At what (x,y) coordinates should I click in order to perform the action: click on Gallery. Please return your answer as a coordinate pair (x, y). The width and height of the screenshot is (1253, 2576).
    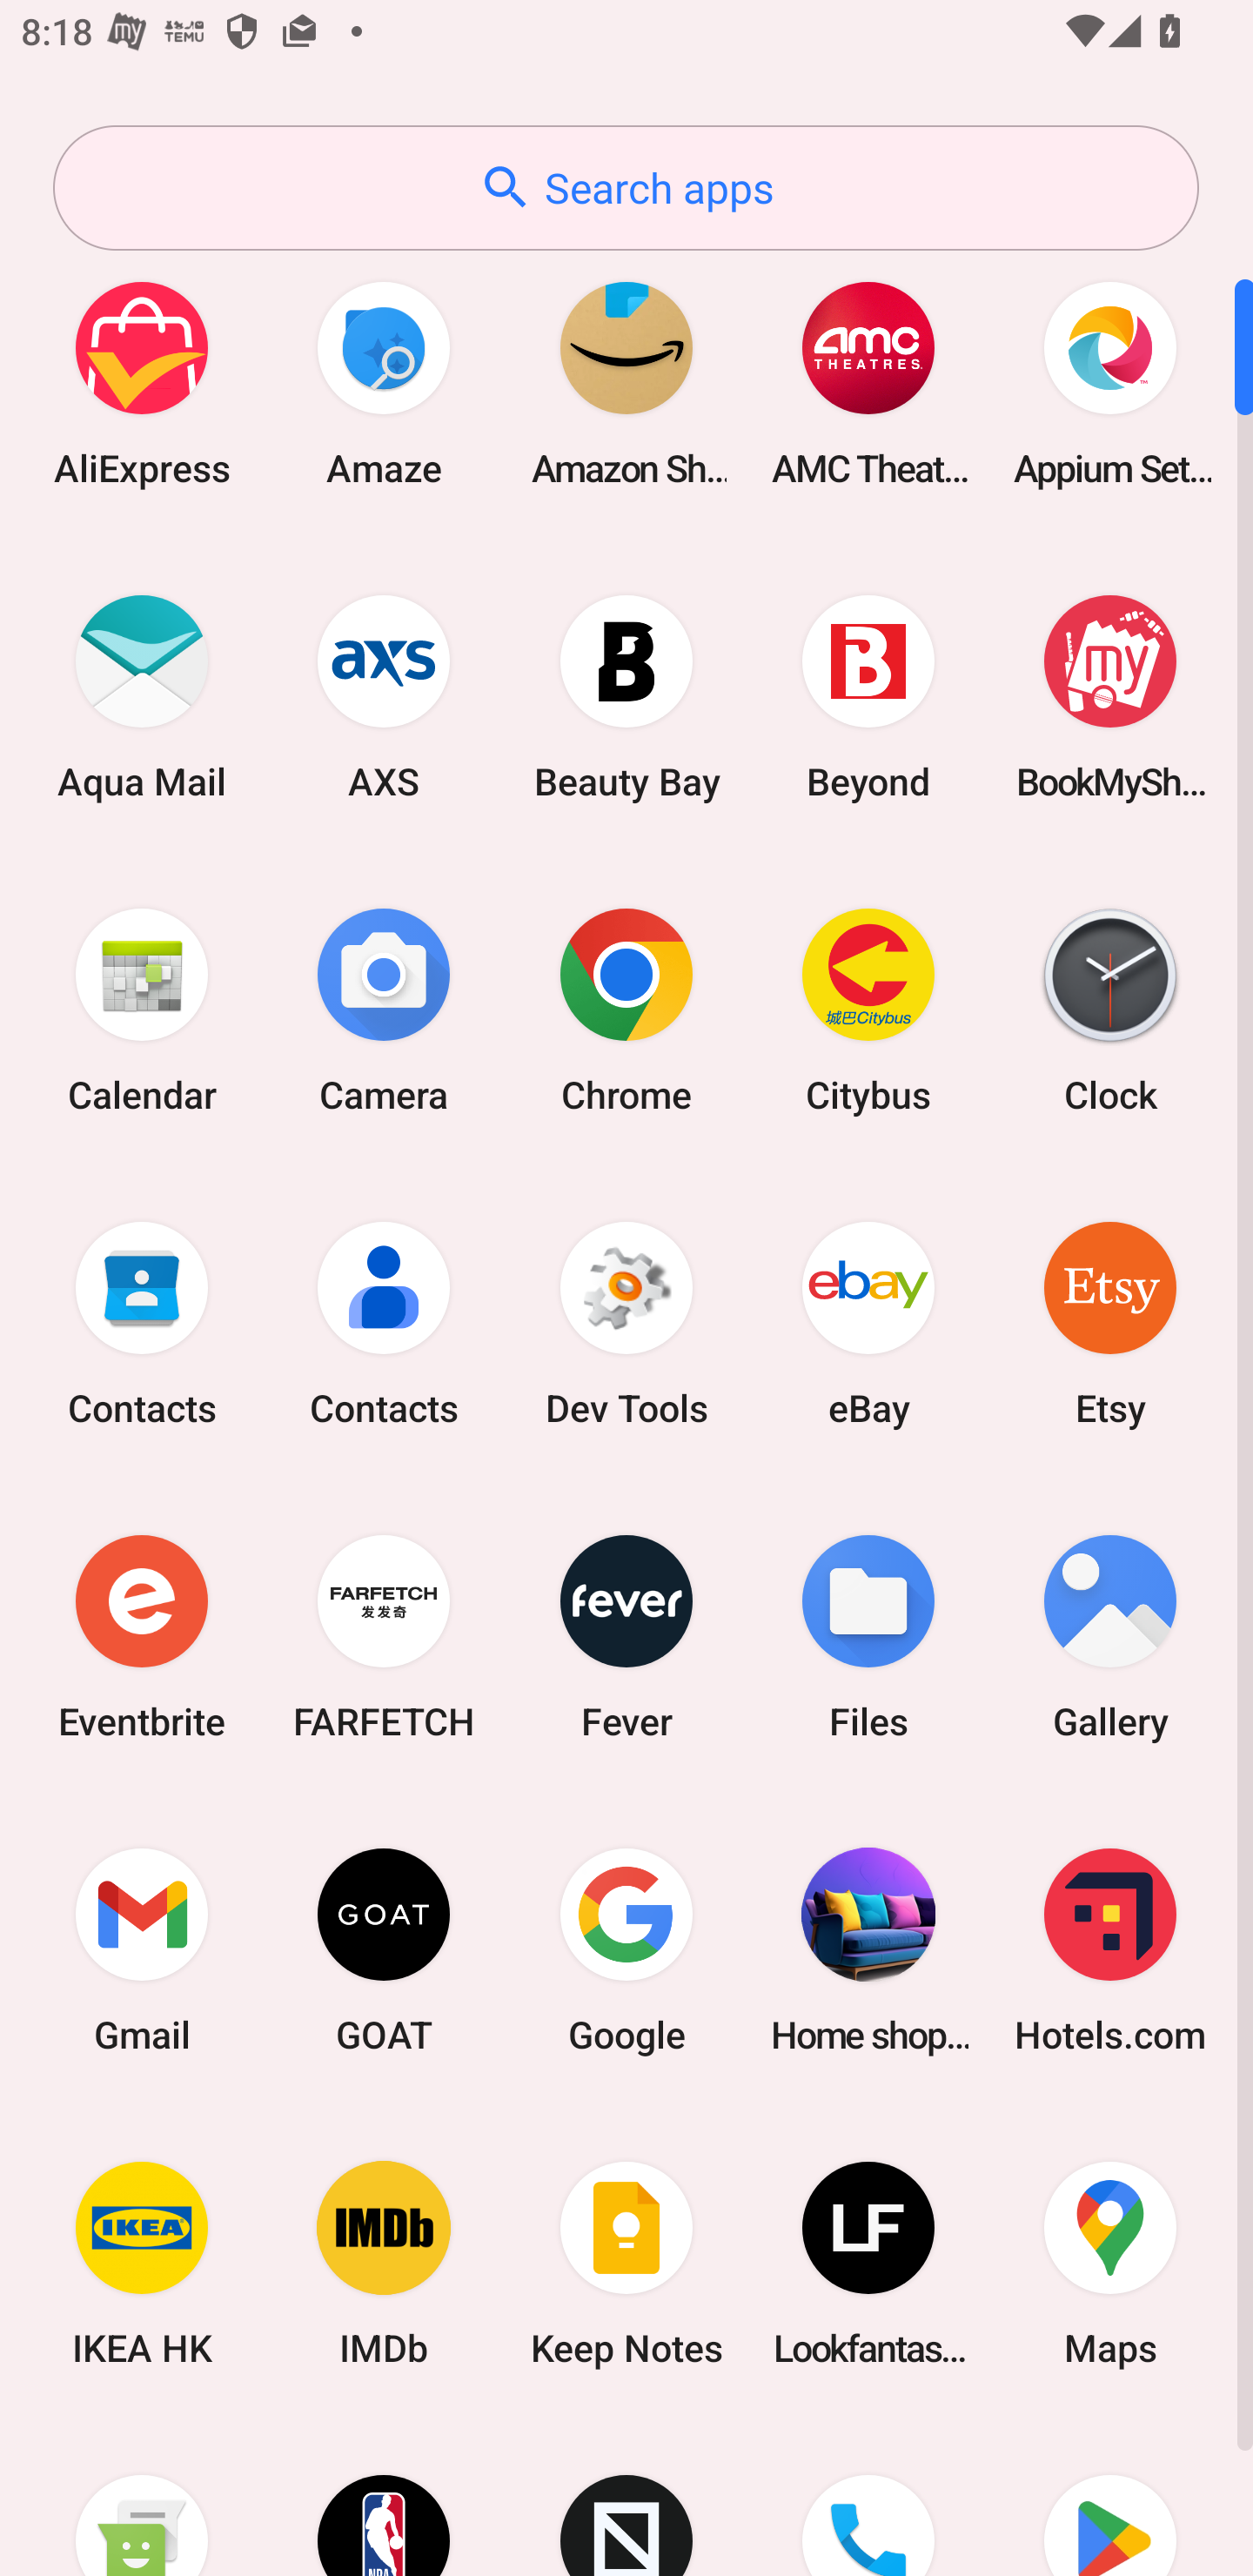
    Looking at the image, I should click on (1110, 1636).